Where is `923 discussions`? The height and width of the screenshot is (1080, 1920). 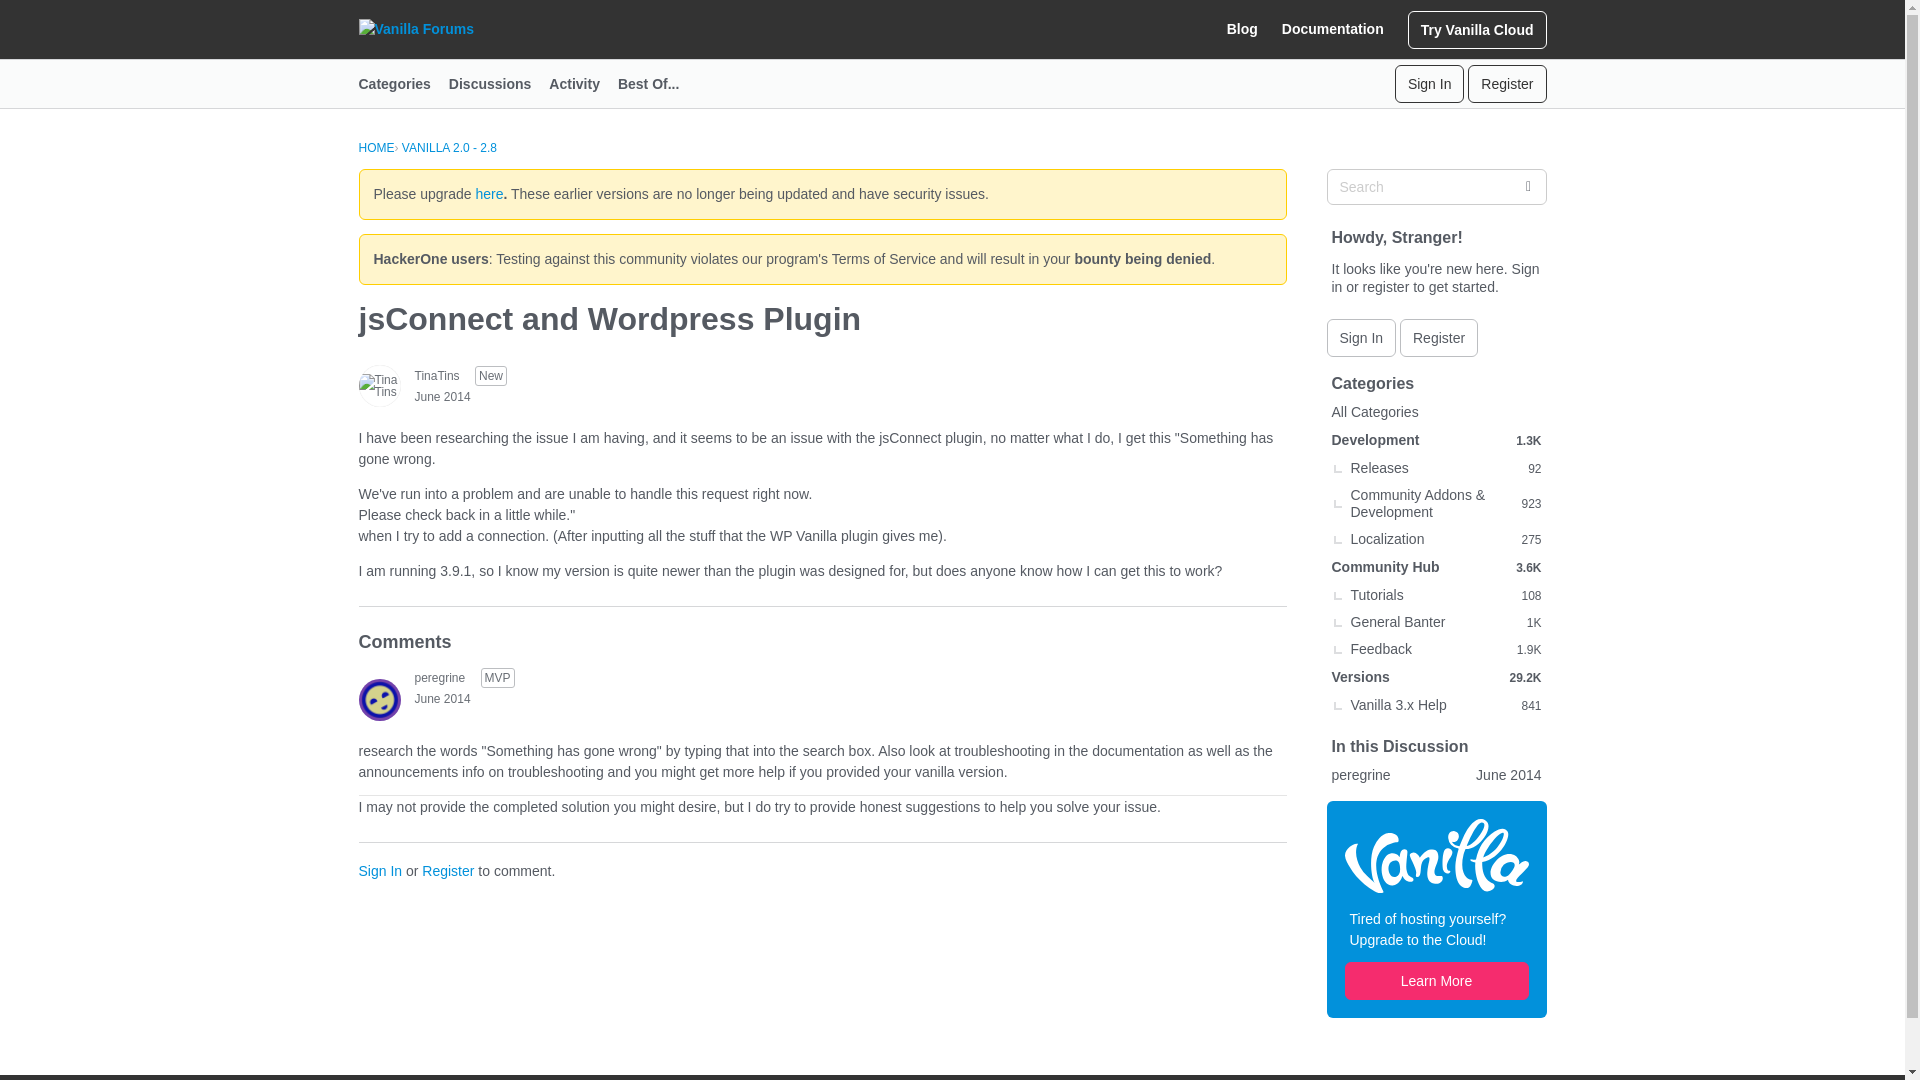 923 discussions is located at coordinates (1530, 504).